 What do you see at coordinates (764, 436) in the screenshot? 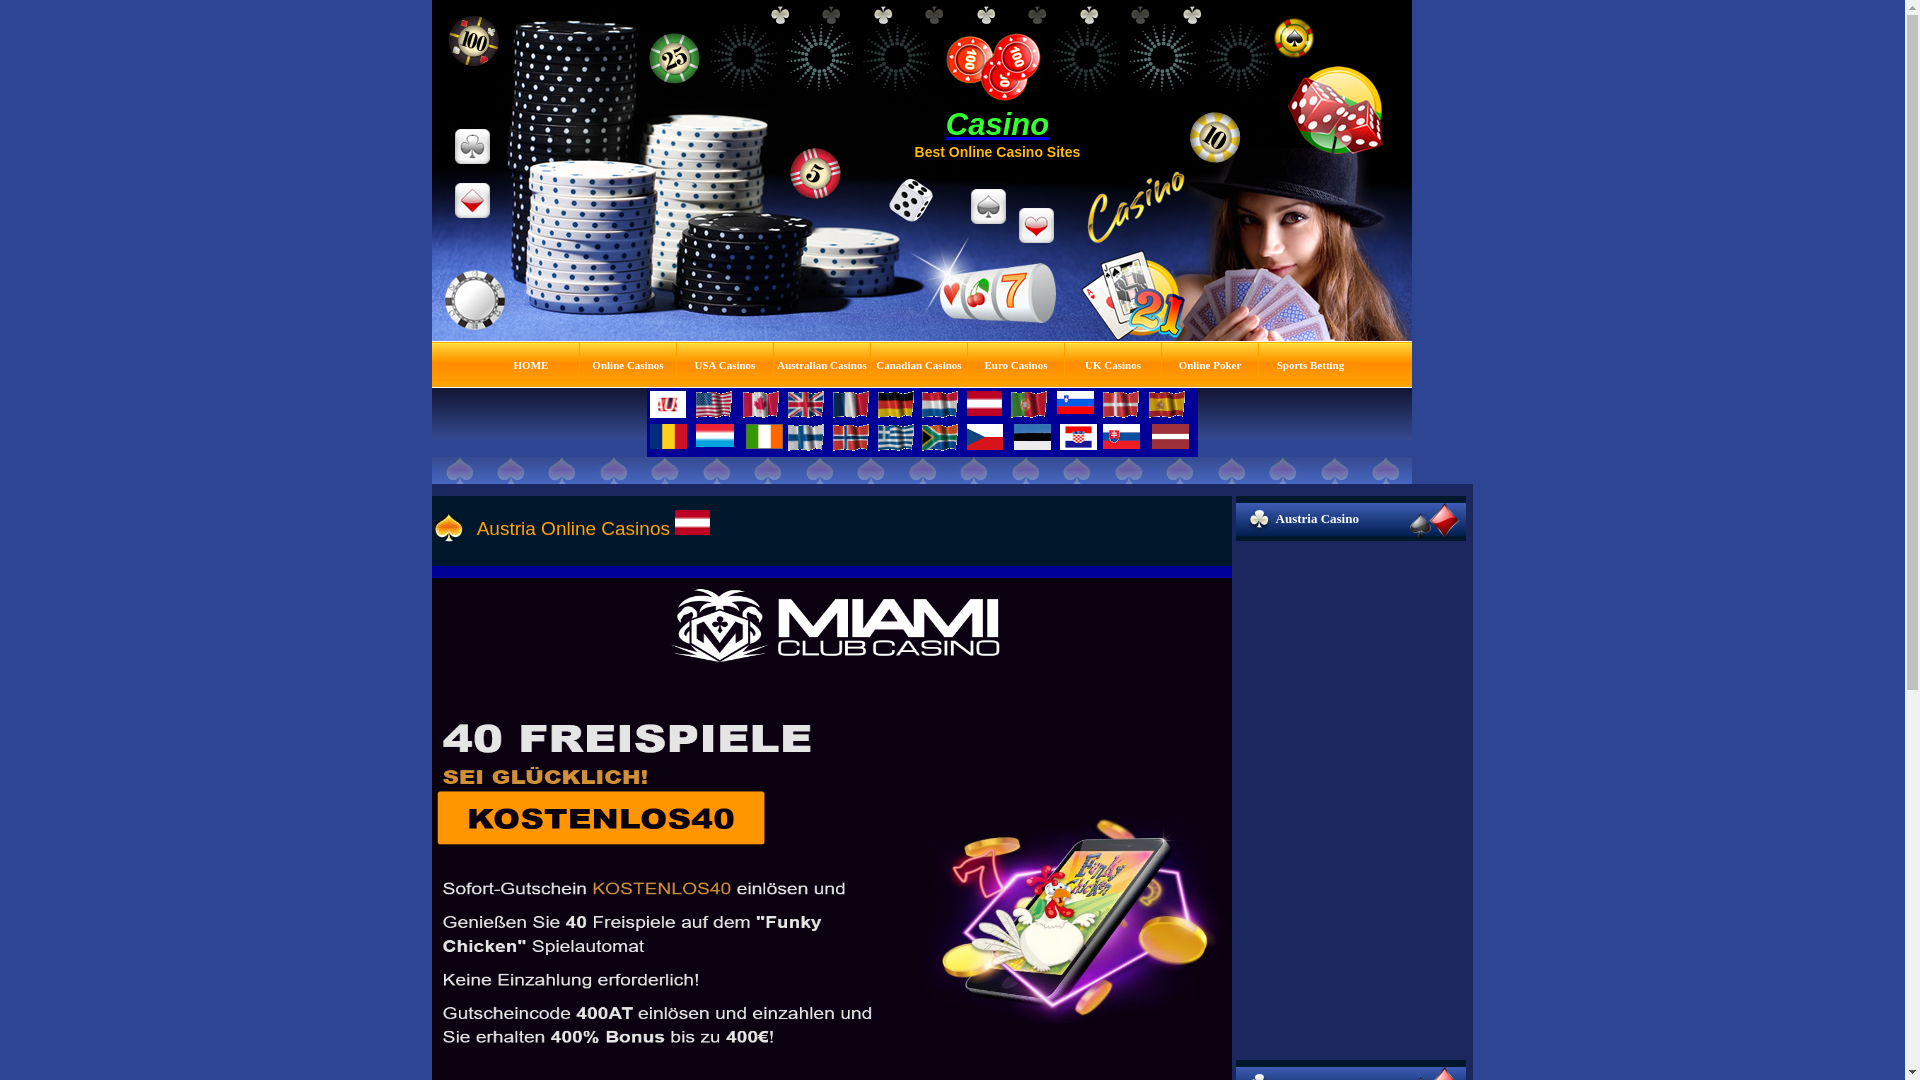
I see `Ireland Online Casinos` at bounding box center [764, 436].